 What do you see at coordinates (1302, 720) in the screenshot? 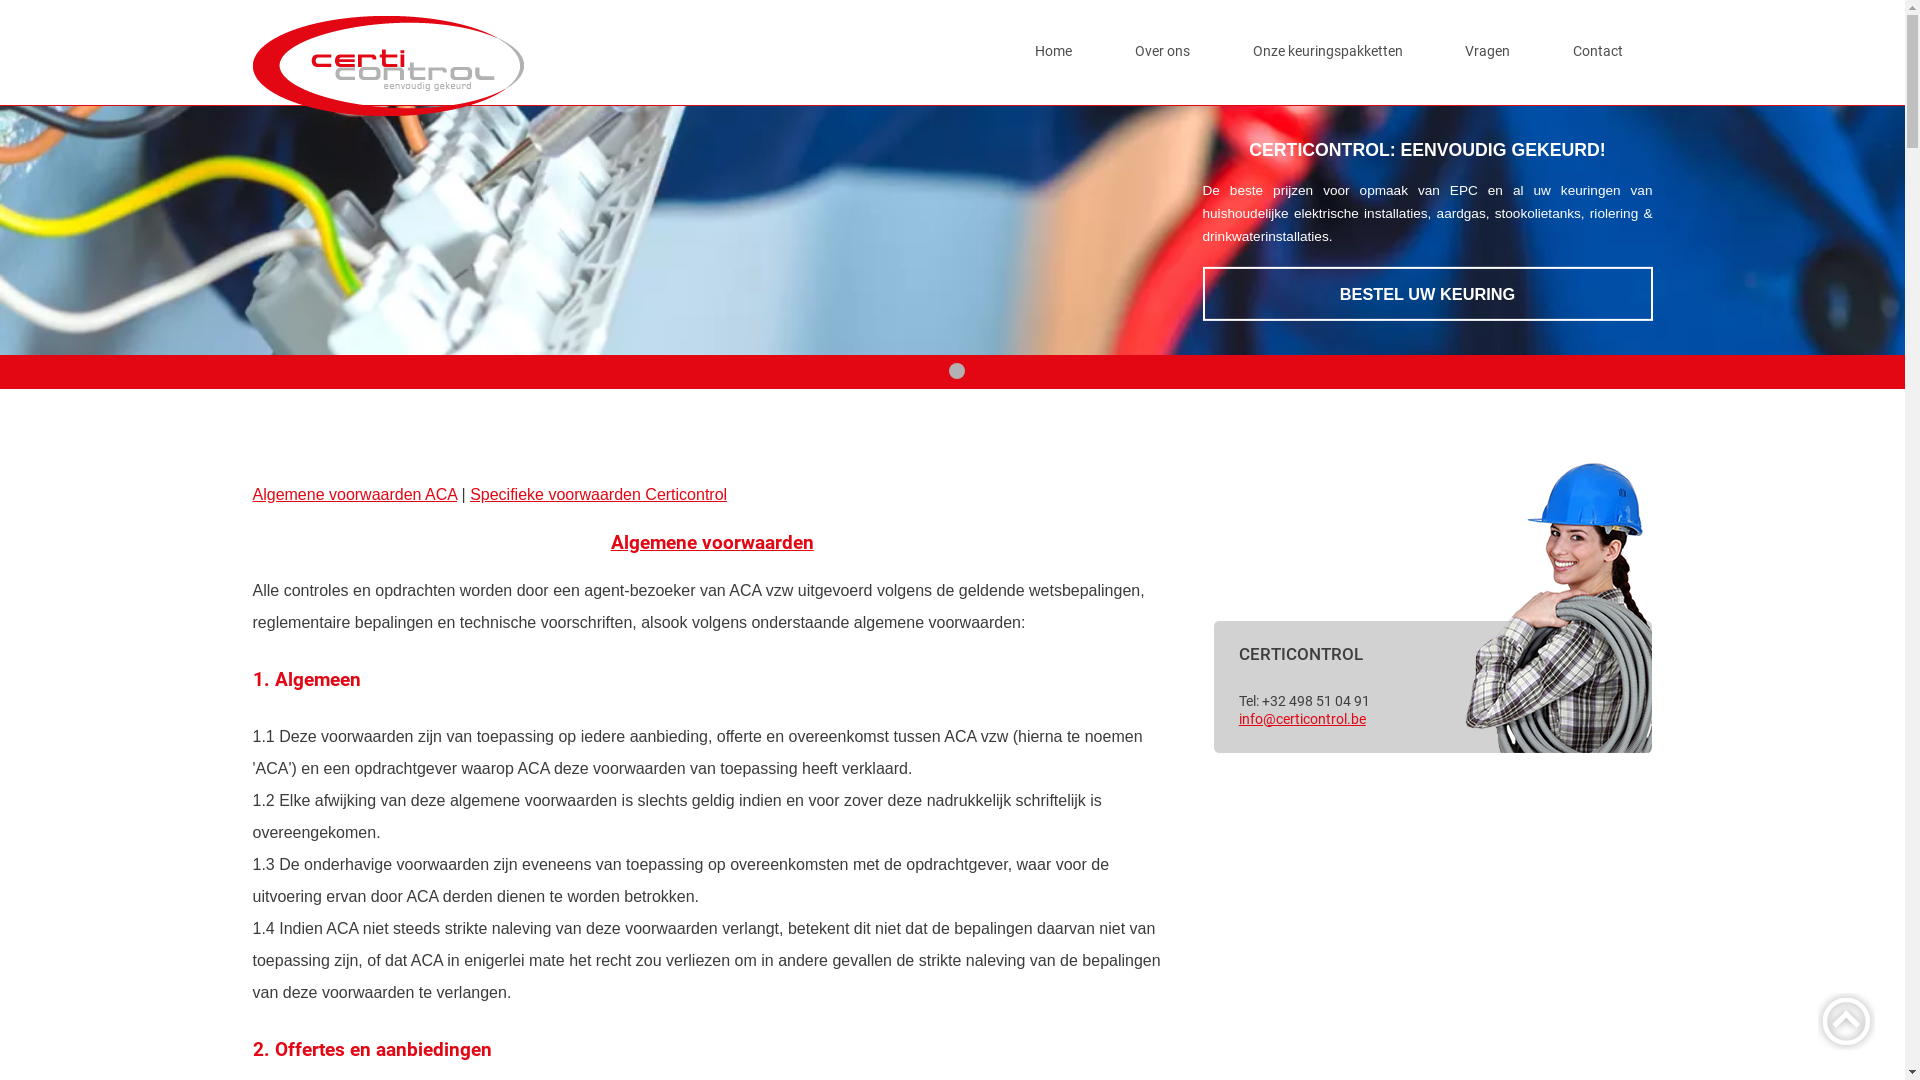
I see `info@certicontrol.be` at bounding box center [1302, 720].